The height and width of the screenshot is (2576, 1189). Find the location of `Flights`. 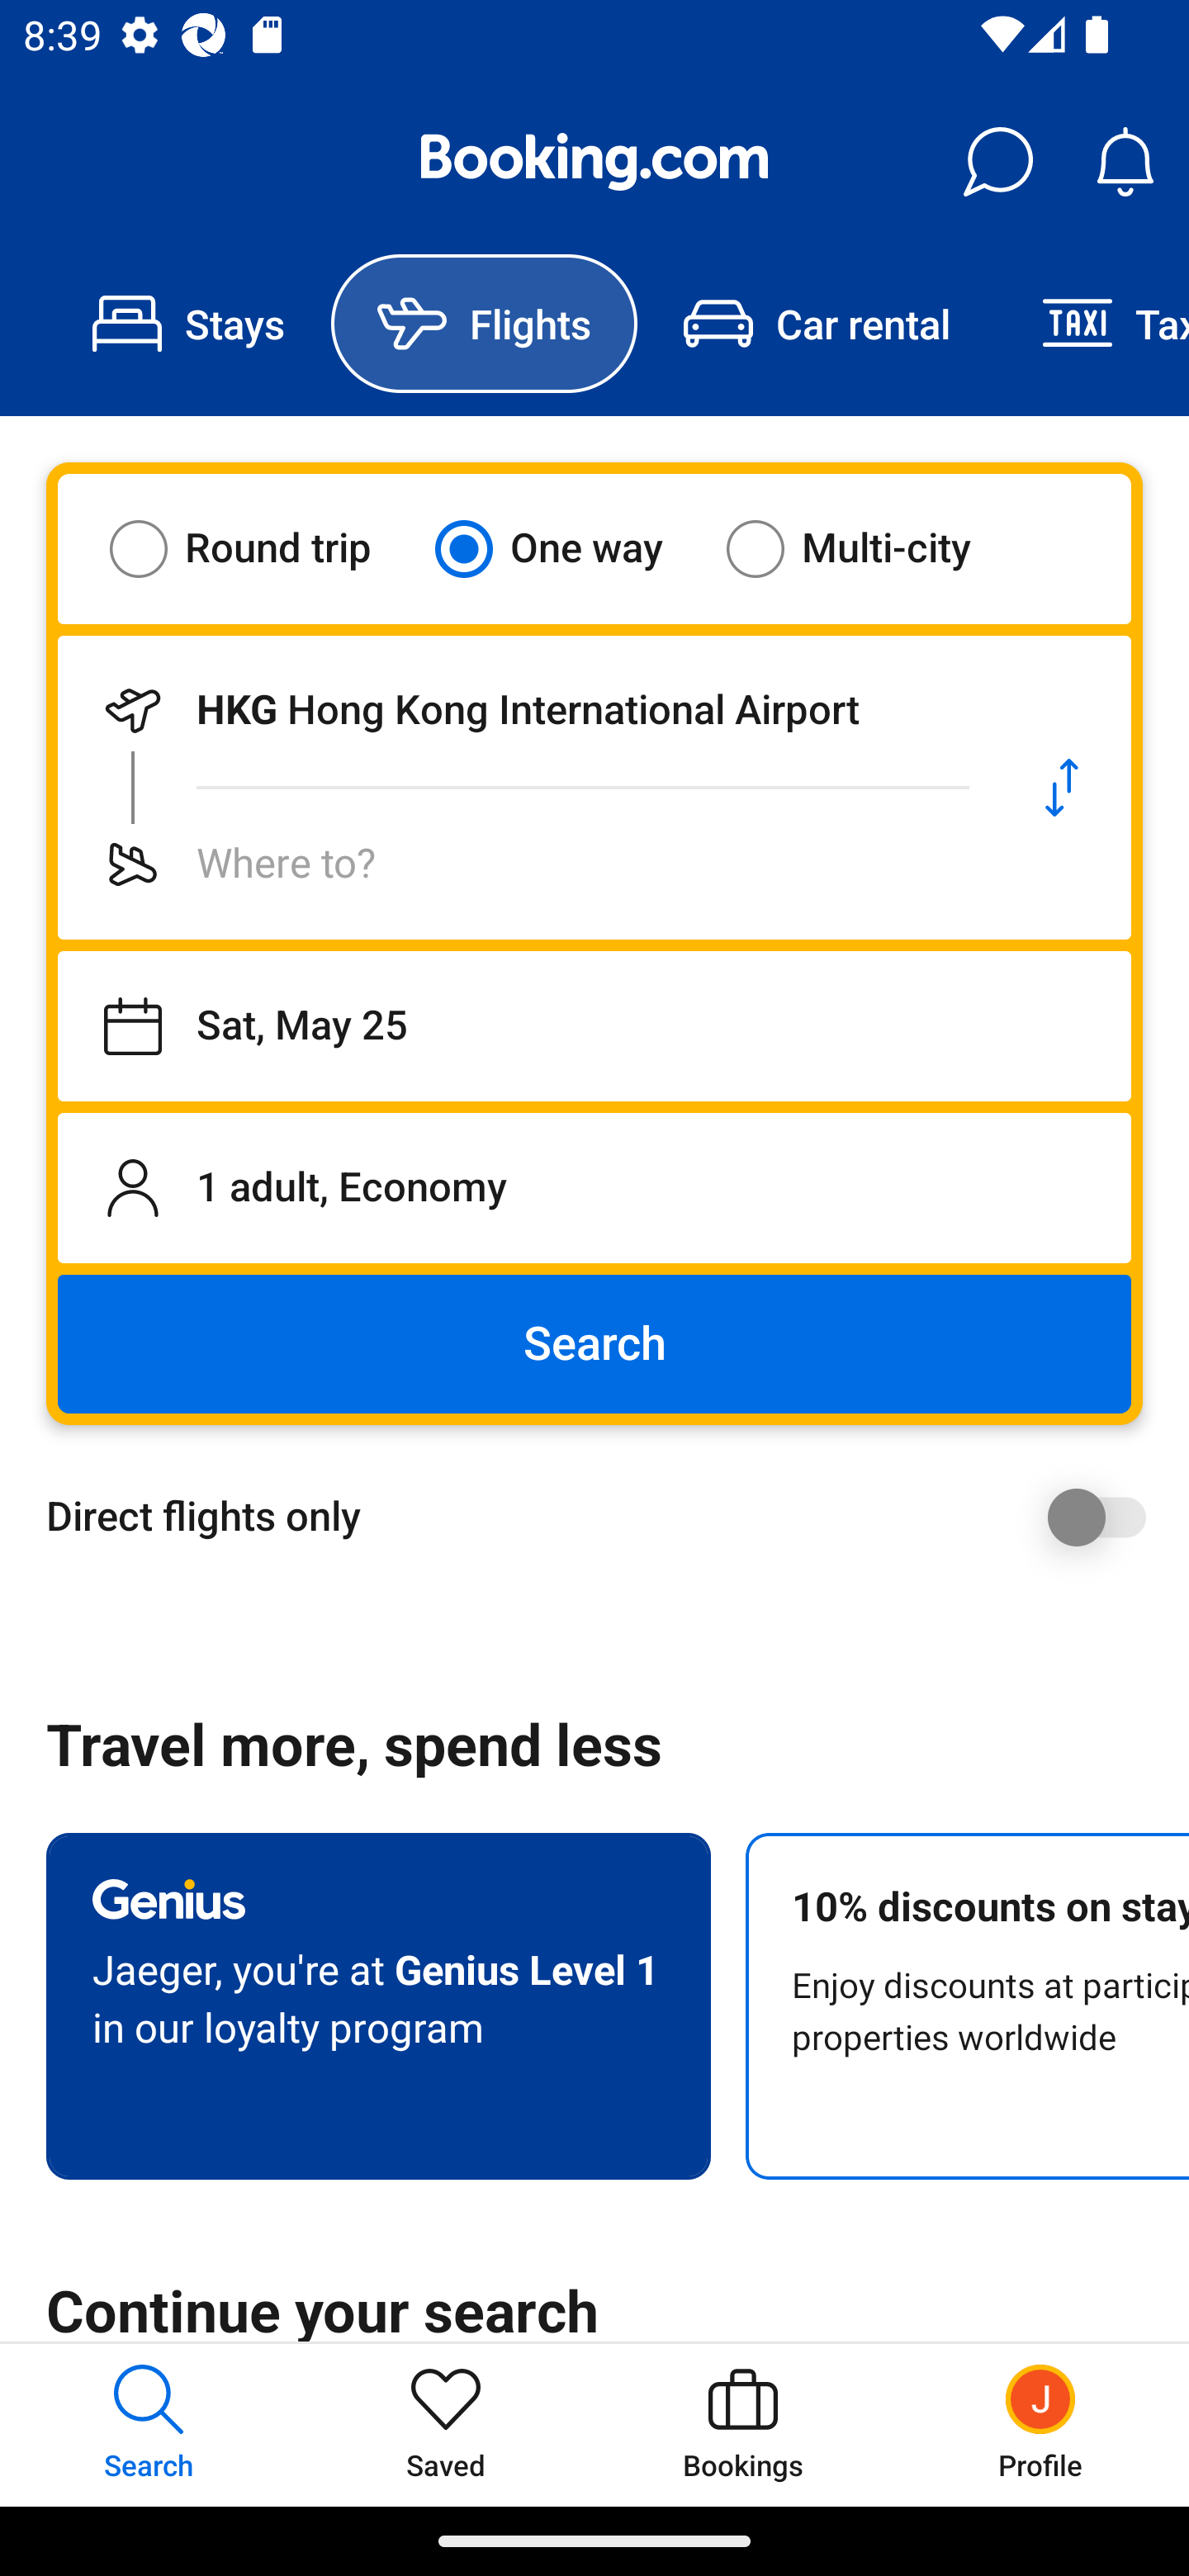

Flights is located at coordinates (484, 324).